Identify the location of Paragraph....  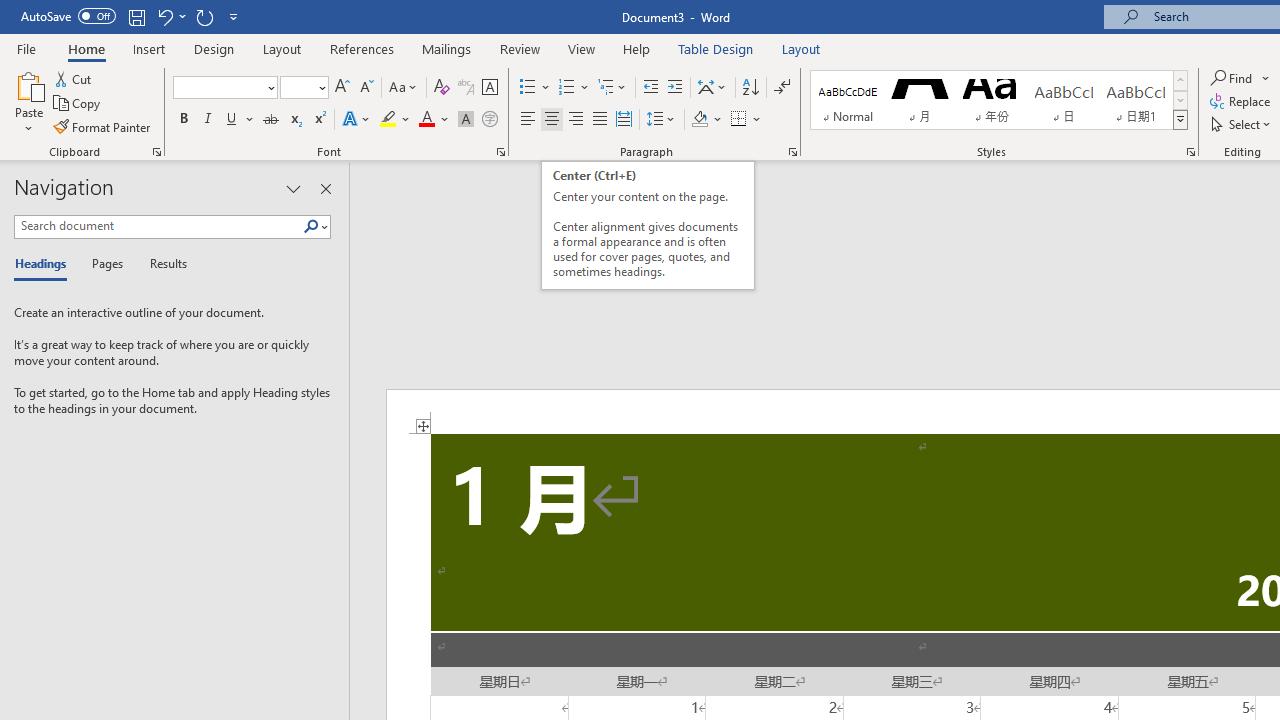
(792, 152).